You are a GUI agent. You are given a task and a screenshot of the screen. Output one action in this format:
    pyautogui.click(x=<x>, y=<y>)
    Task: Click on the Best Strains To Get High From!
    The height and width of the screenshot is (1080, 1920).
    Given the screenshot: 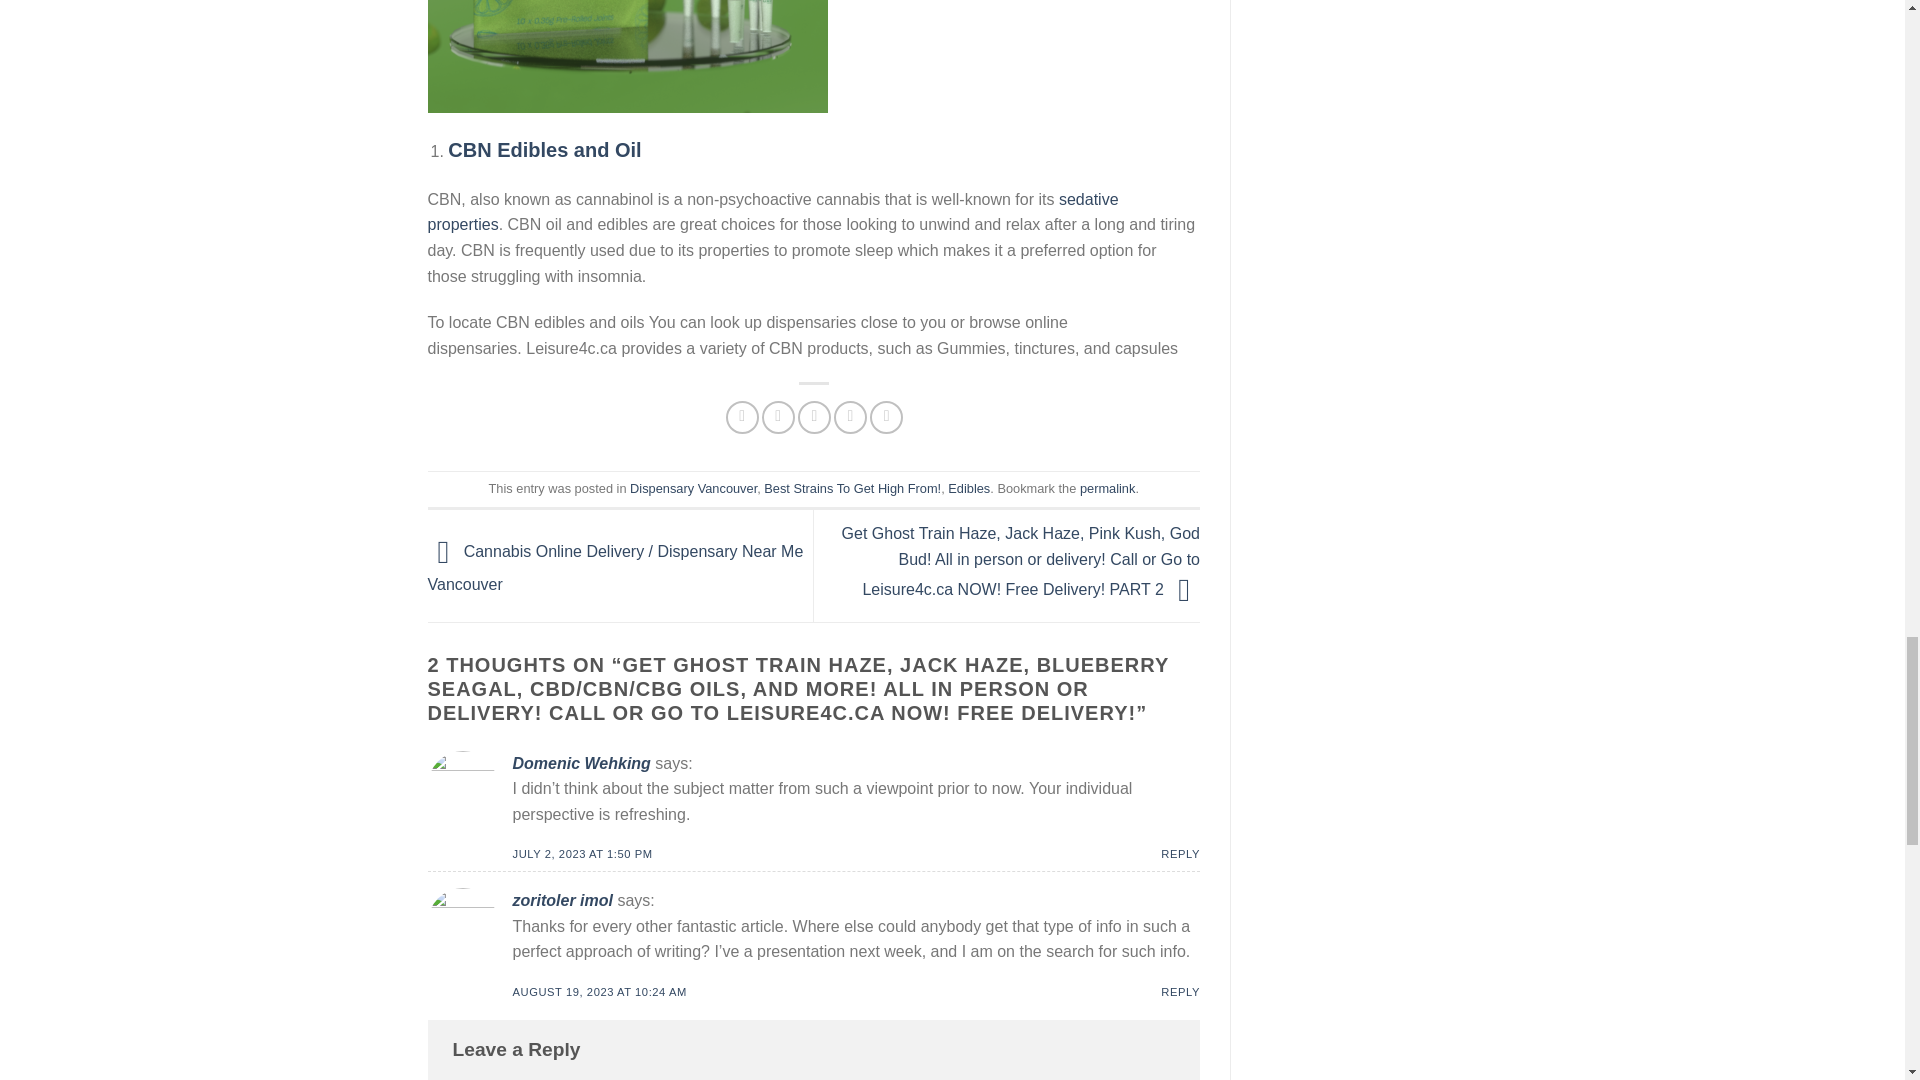 What is the action you would take?
    pyautogui.click(x=852, y=488)
    